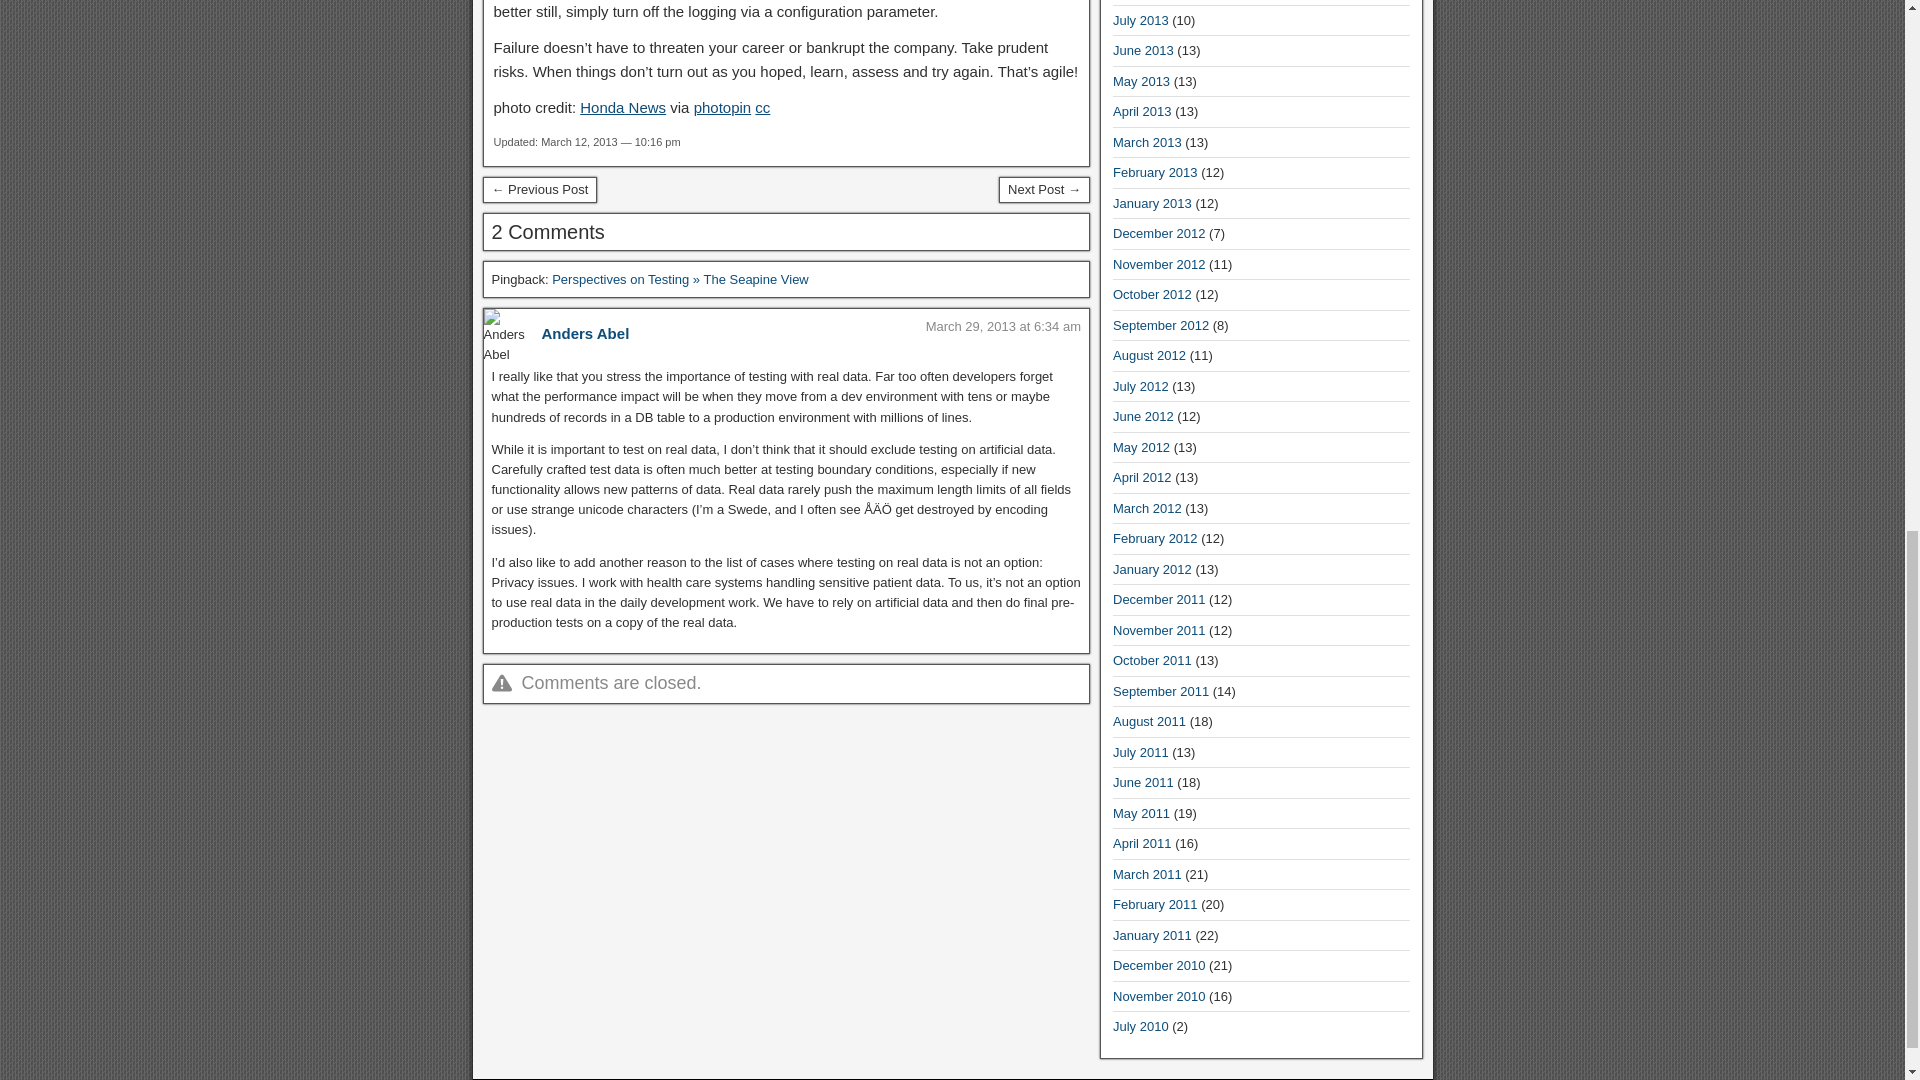  I want to click on Anders Abel, so click(585, 334).